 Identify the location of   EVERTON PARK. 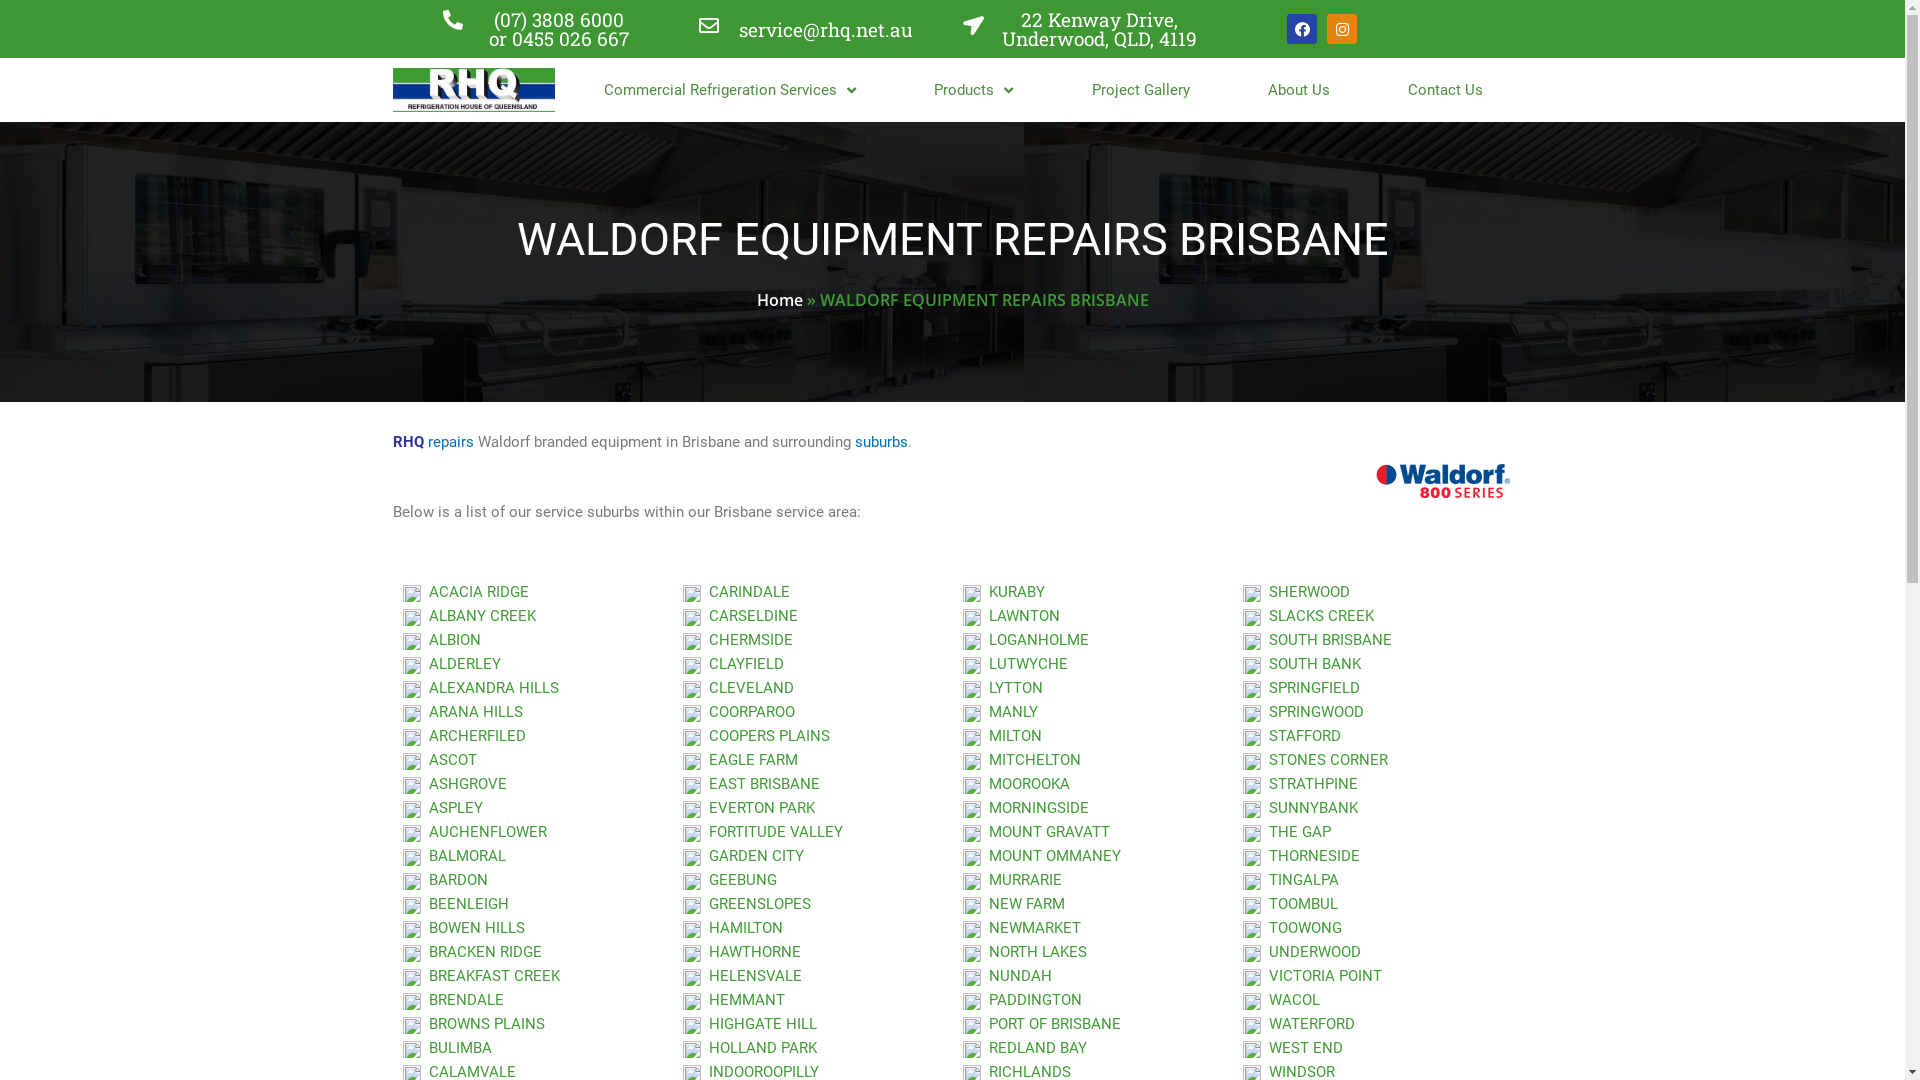
(748, 808).